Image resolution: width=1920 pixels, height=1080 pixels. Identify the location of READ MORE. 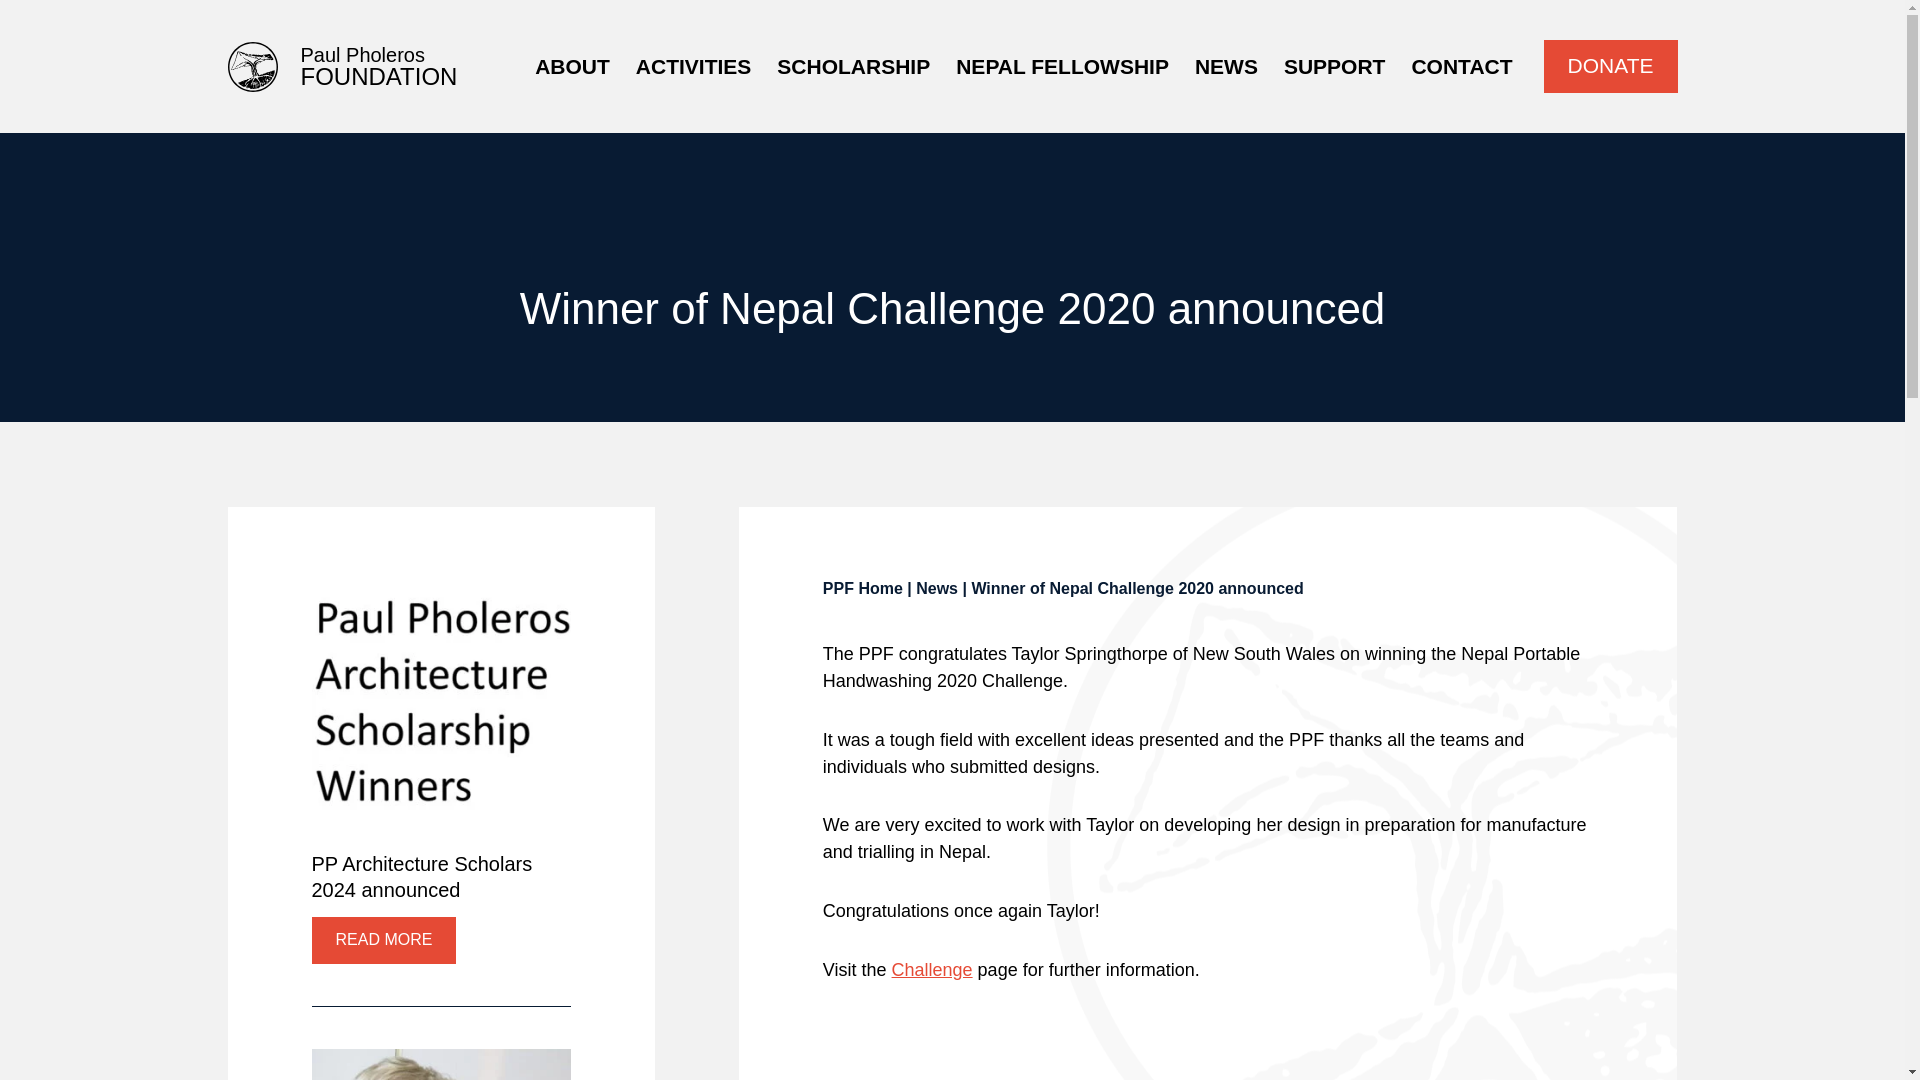
(343, 66).